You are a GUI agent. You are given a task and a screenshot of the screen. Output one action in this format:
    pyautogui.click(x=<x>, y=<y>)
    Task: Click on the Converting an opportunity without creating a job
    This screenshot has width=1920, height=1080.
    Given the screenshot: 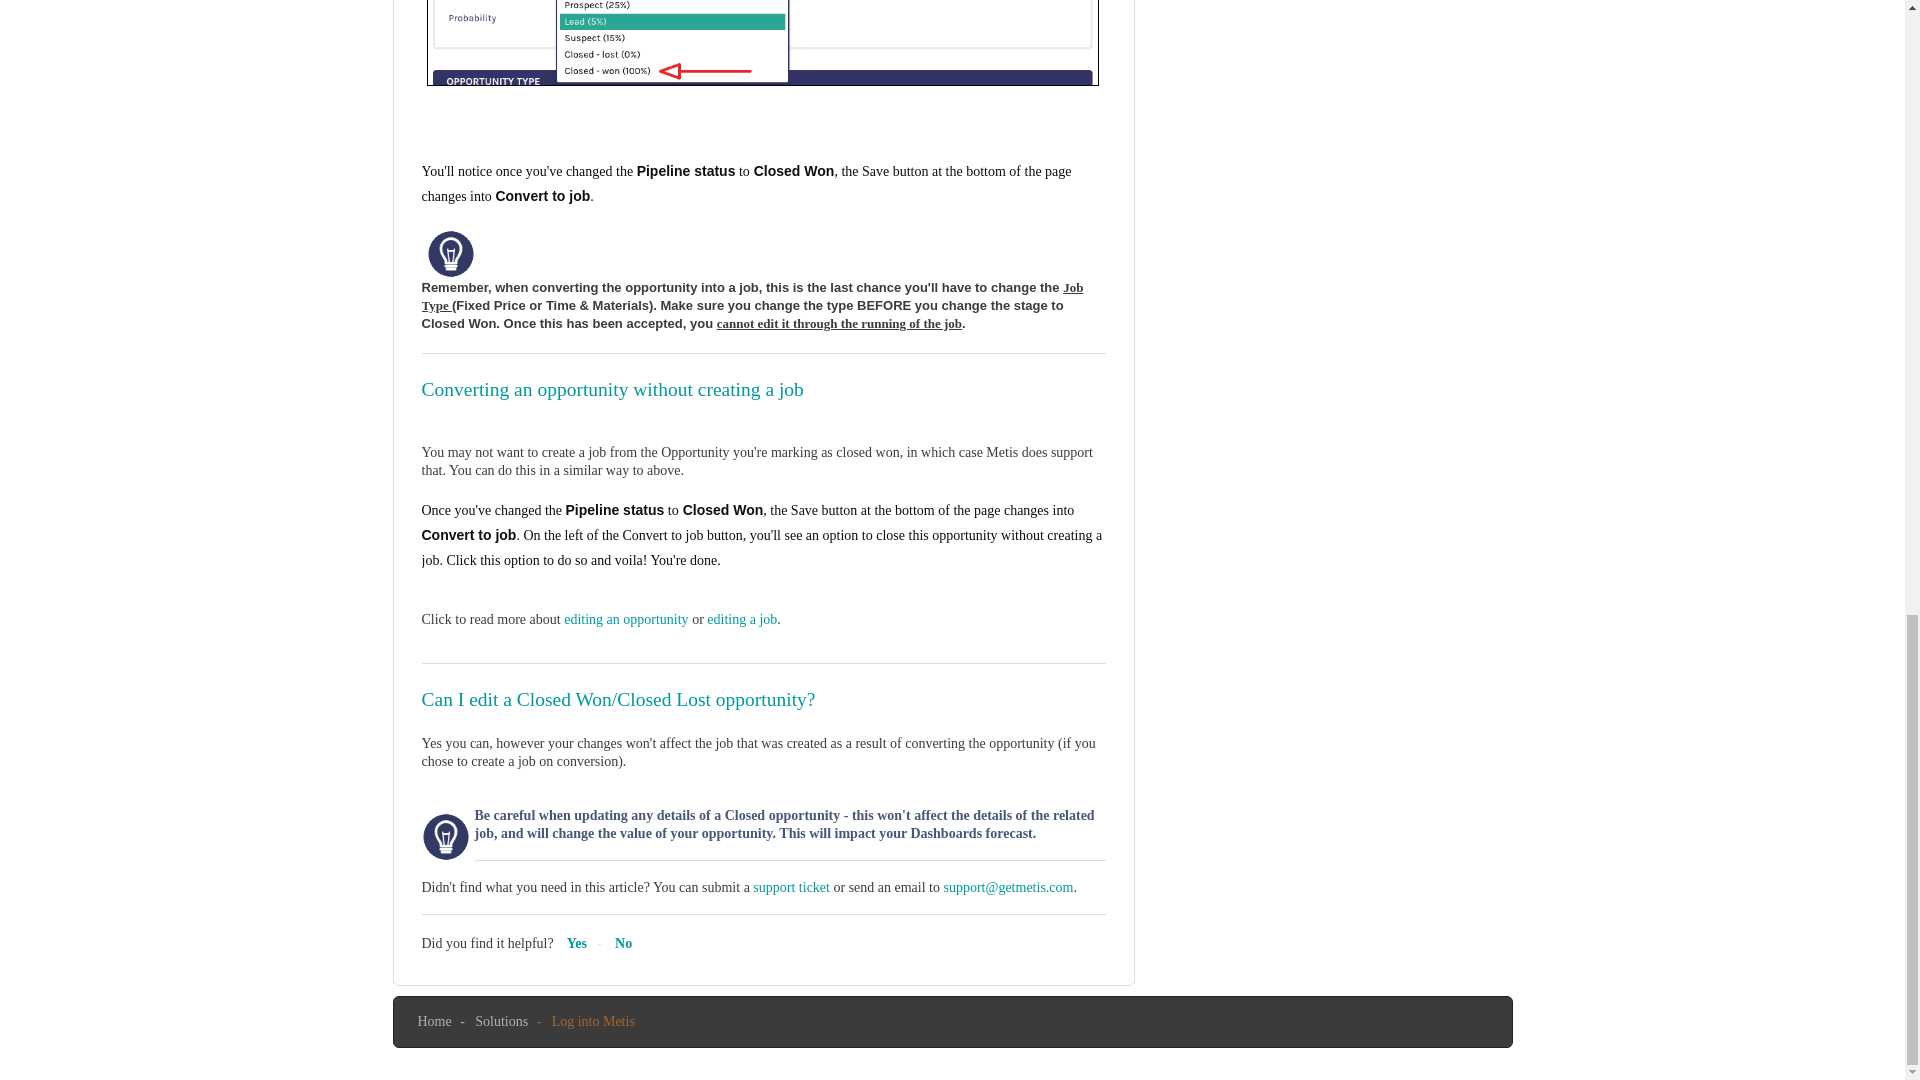 What is the action you would take?
    pyautogui.click(x=613, y=389)
    